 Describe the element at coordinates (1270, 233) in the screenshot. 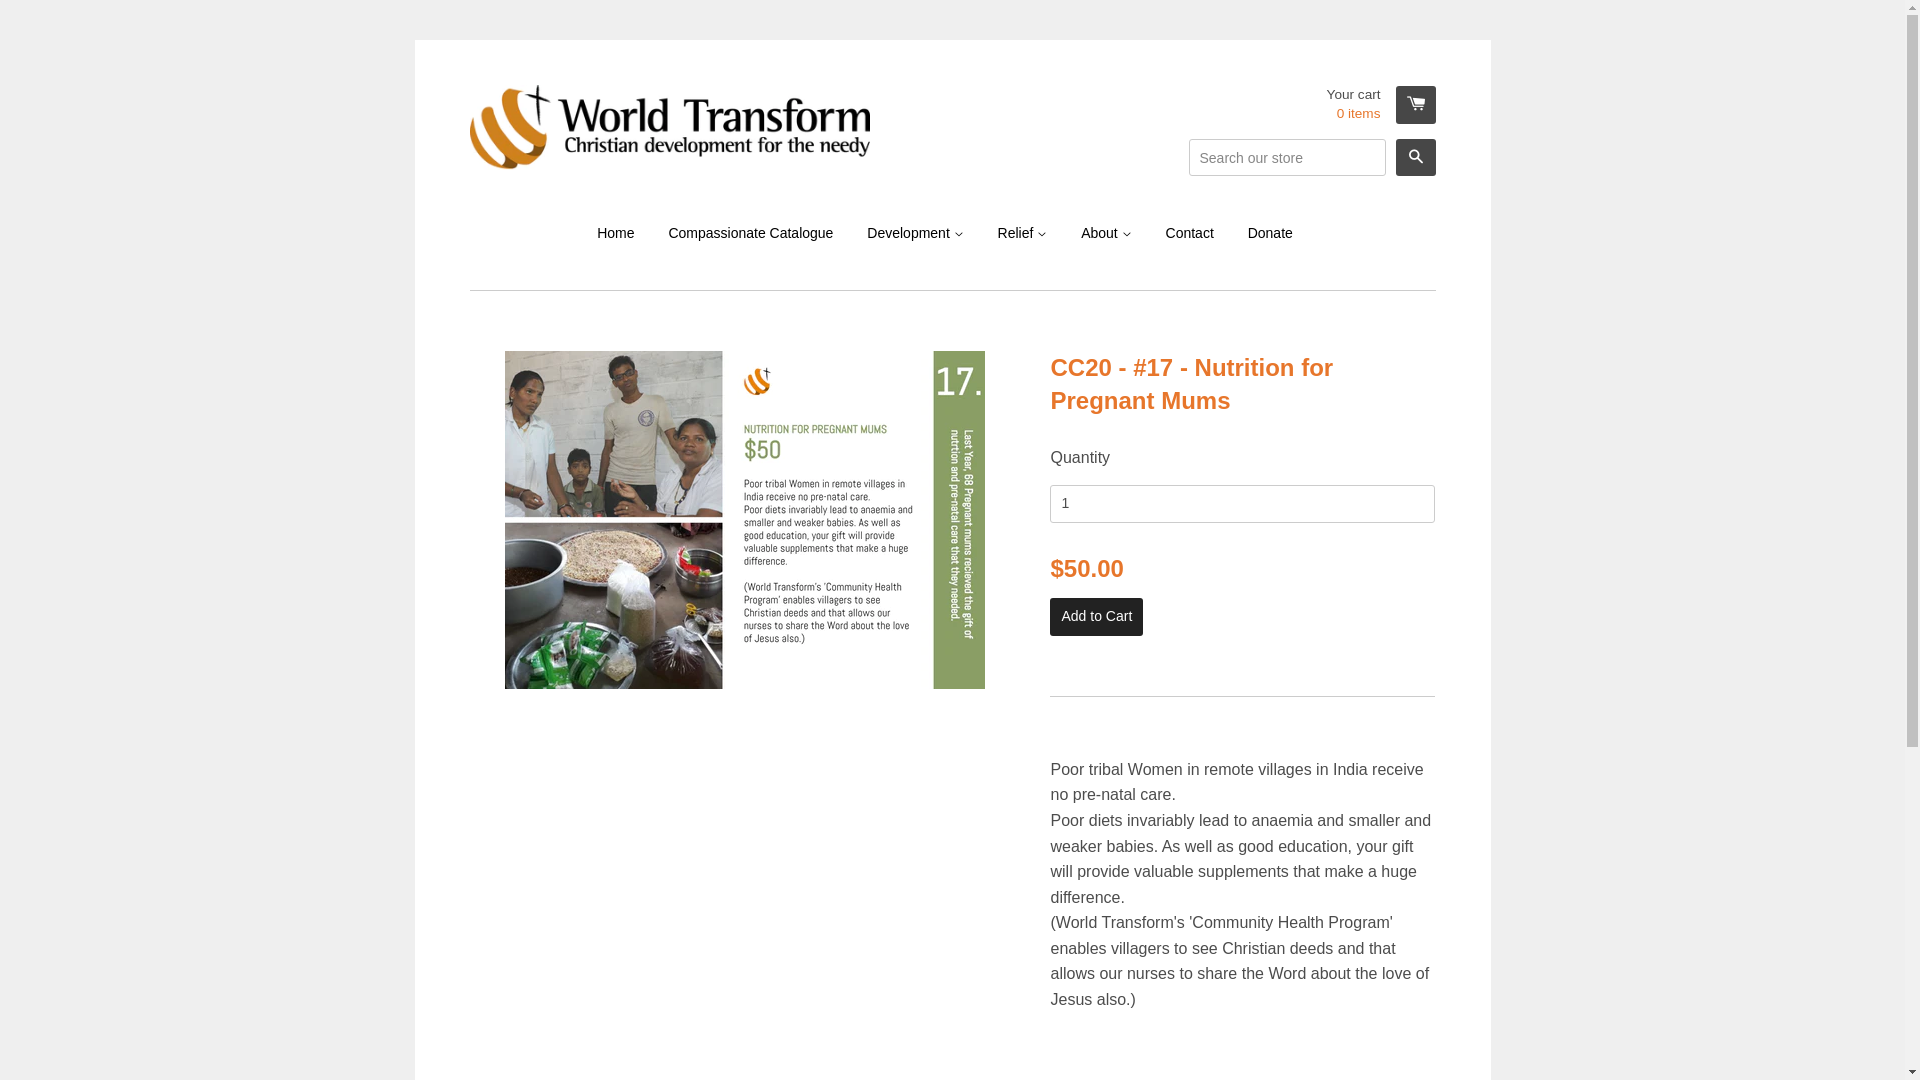

I see `Donate` at that location.